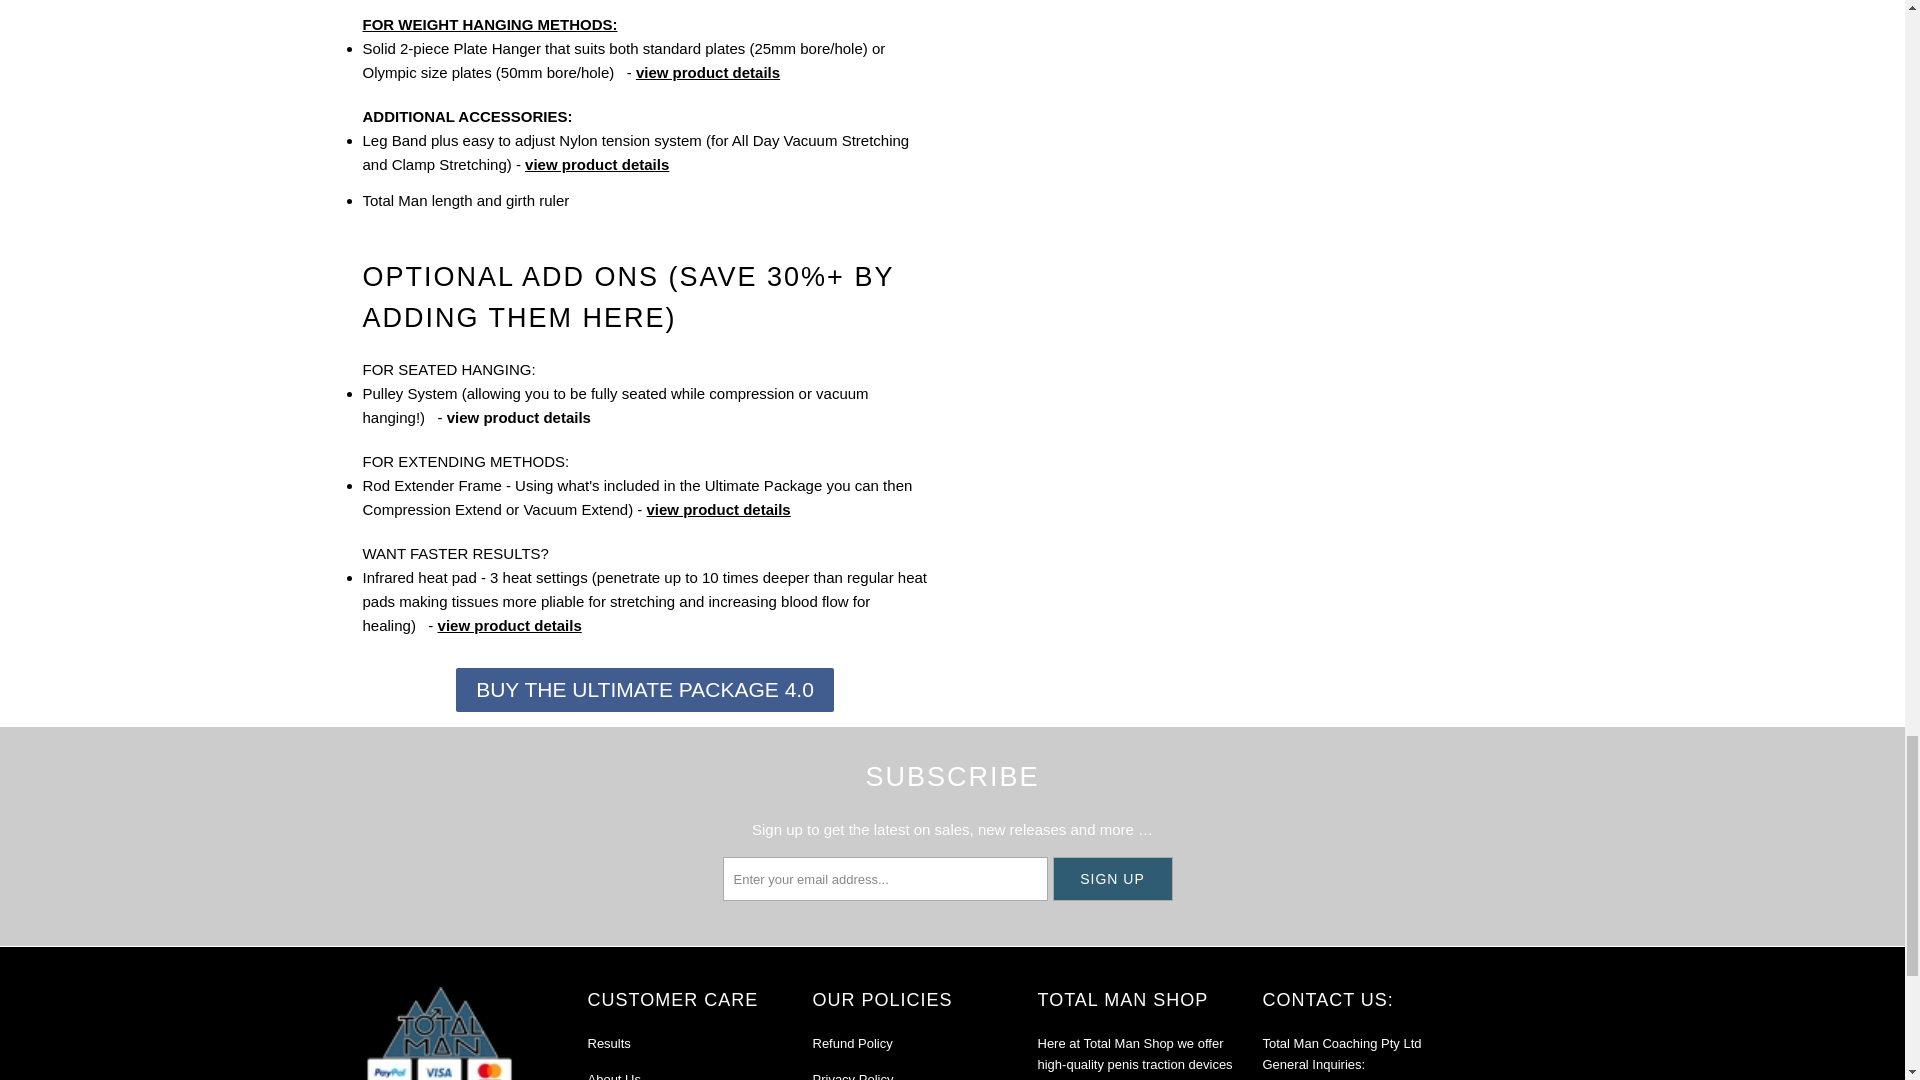  I want to click on Refund Policy, so click(852, 1042).